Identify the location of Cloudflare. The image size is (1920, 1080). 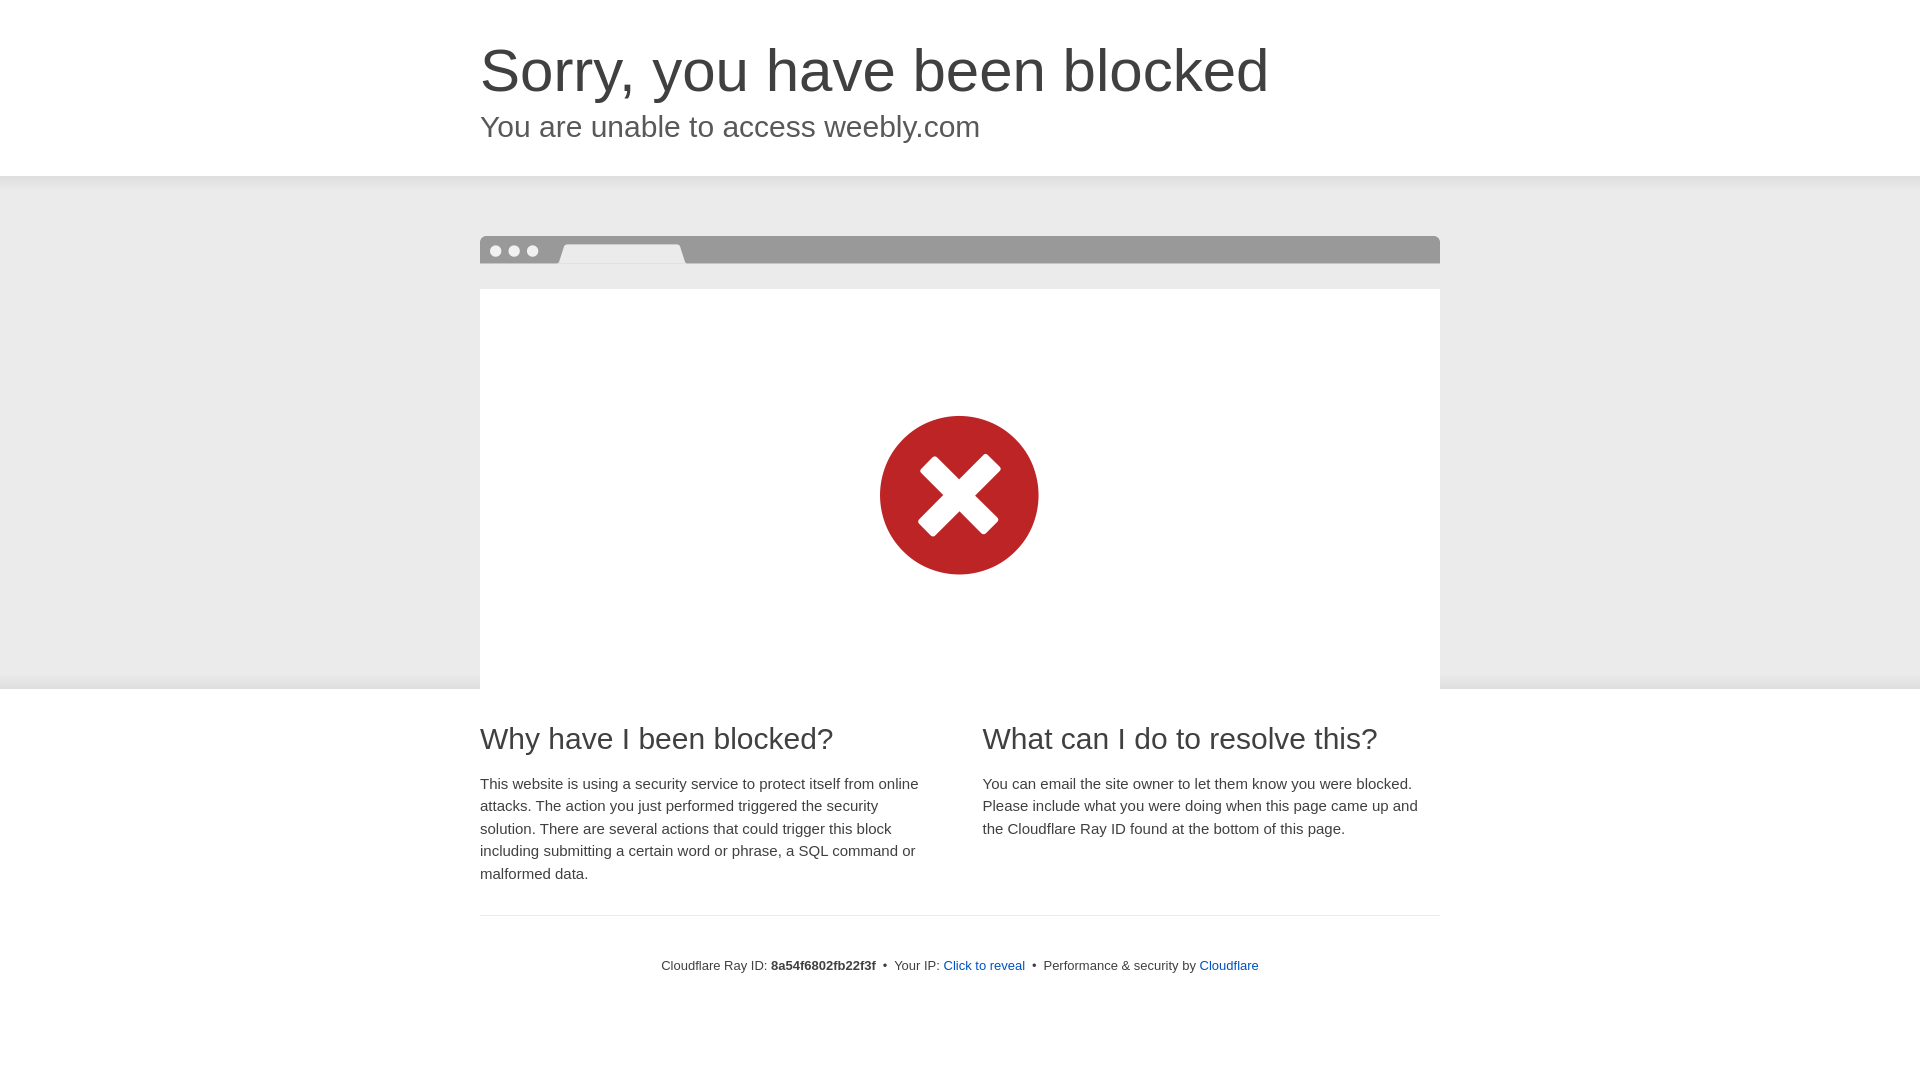
(1230, 965).